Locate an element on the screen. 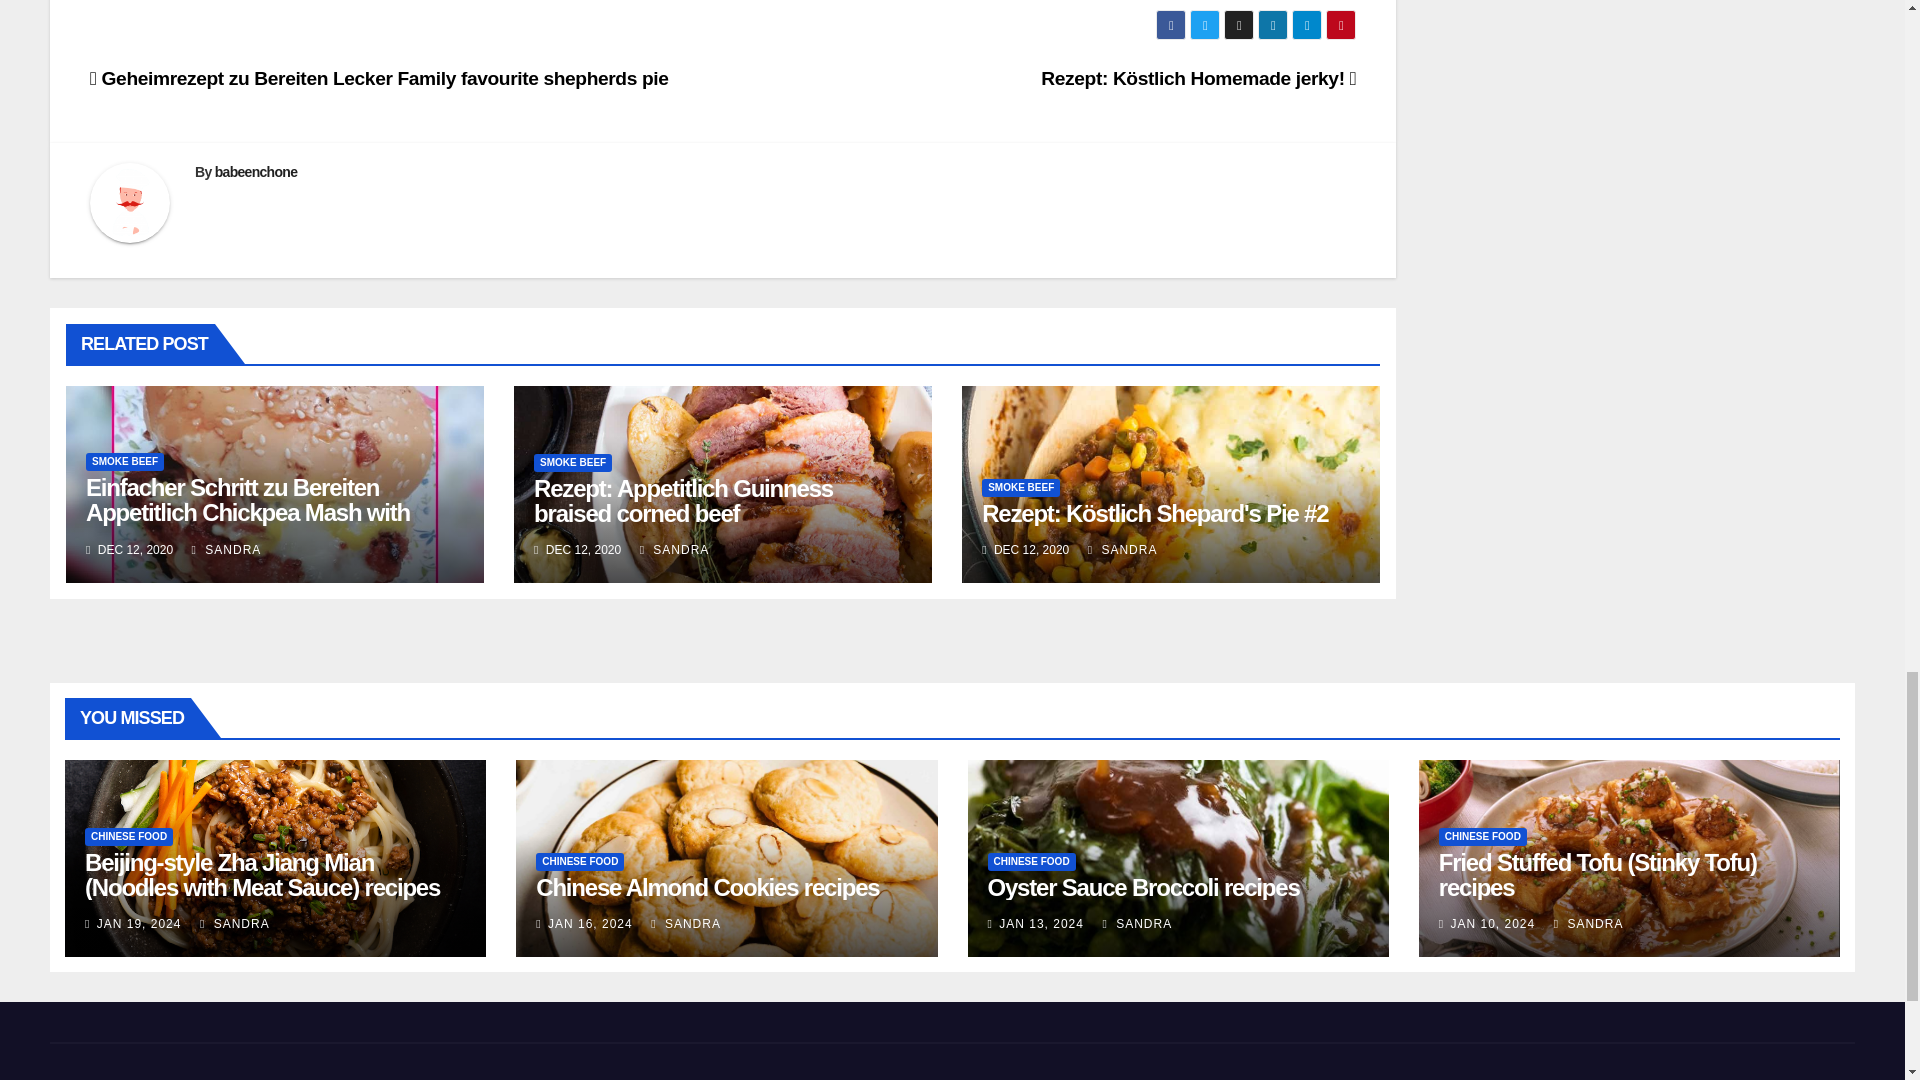 This screenshot has width=1920, height=1080. SMOKE BEEF is located at coordinates (572, 462).